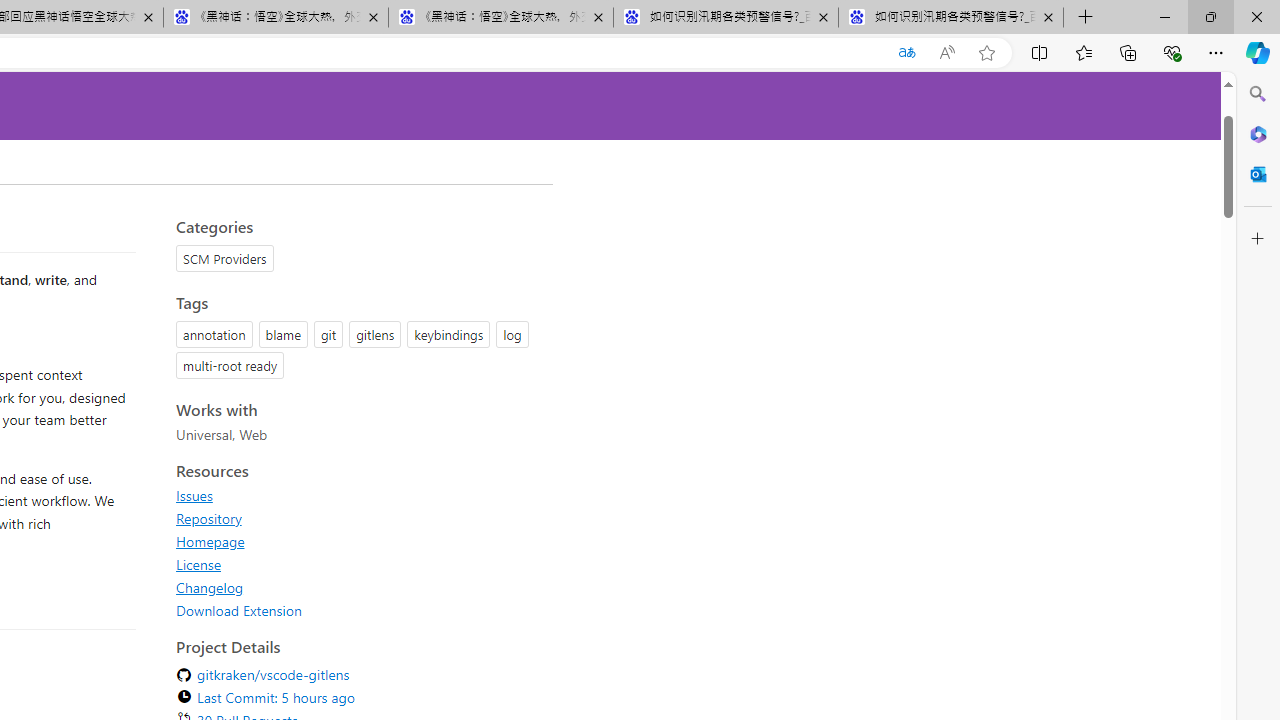  I want to click on Homepage, so click(358, 541).